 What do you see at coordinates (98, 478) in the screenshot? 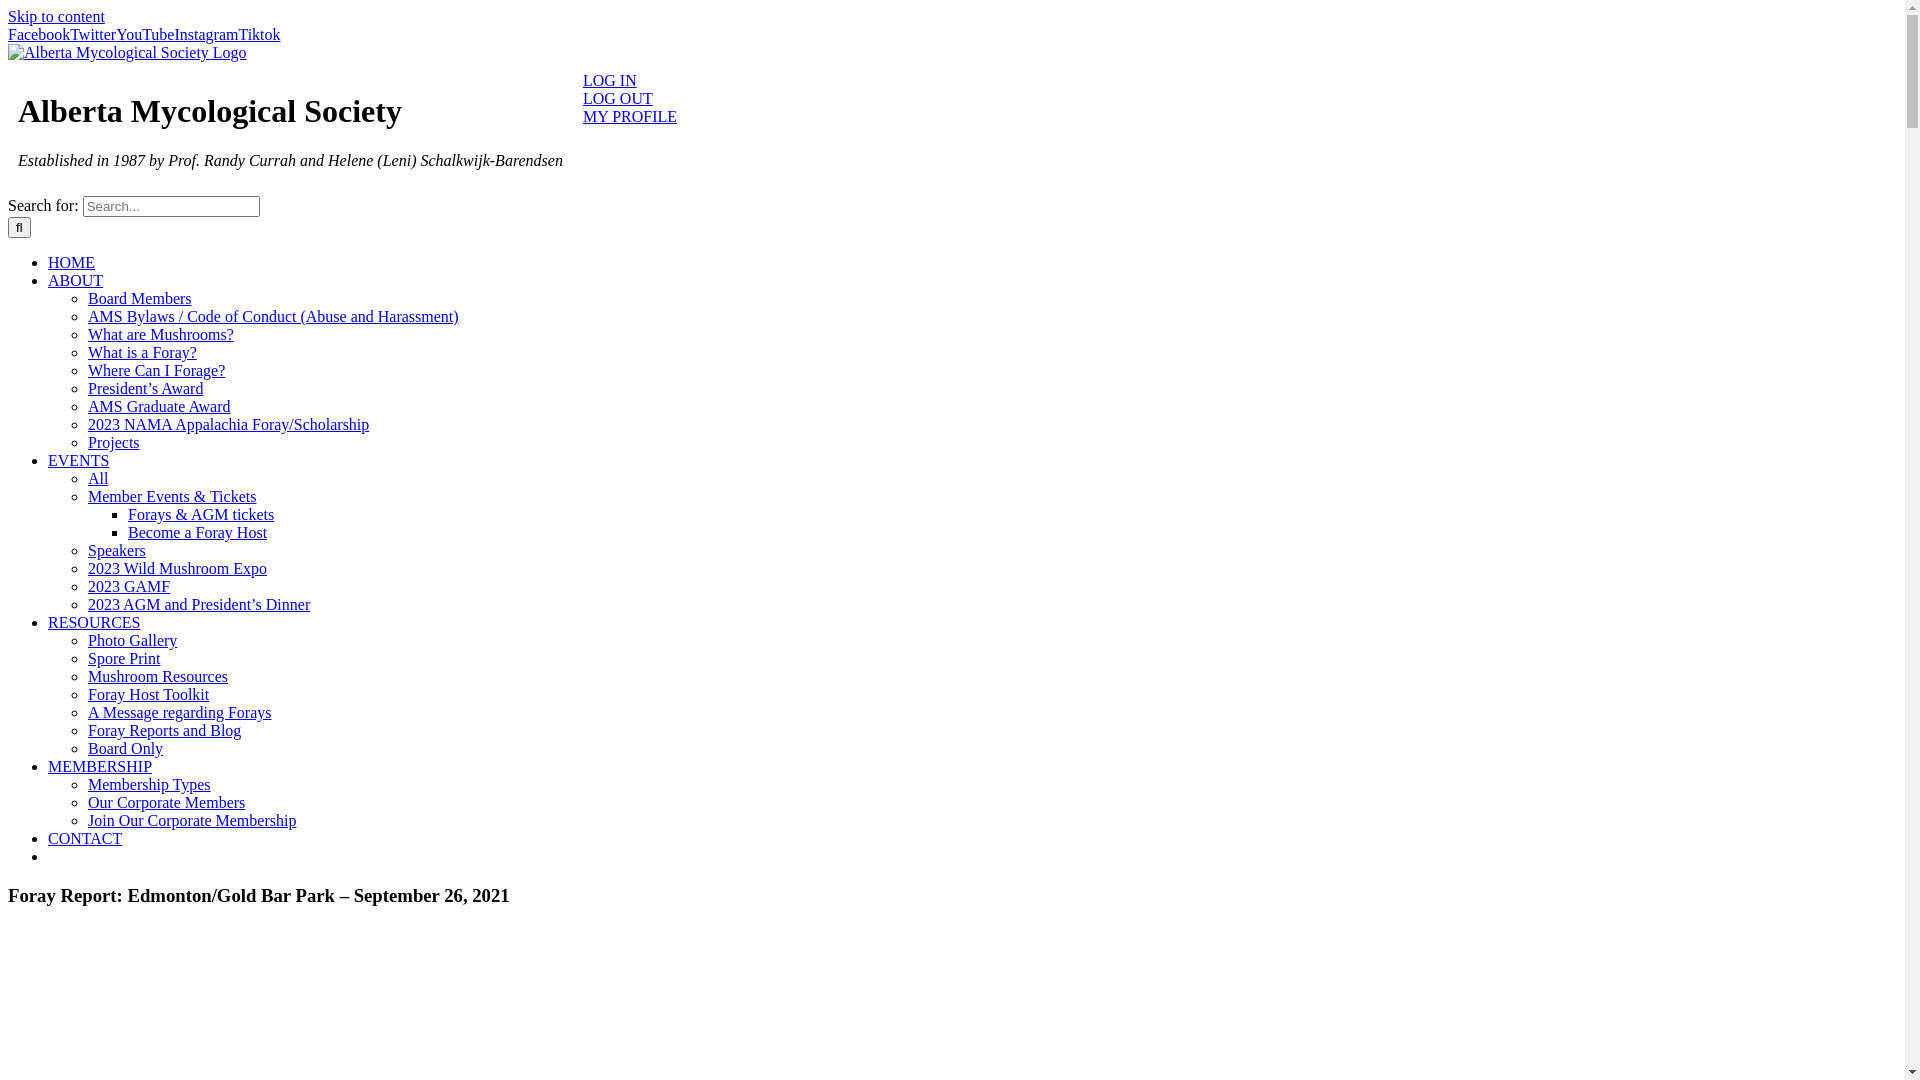
I see `All` at bounding box center [98, 478].